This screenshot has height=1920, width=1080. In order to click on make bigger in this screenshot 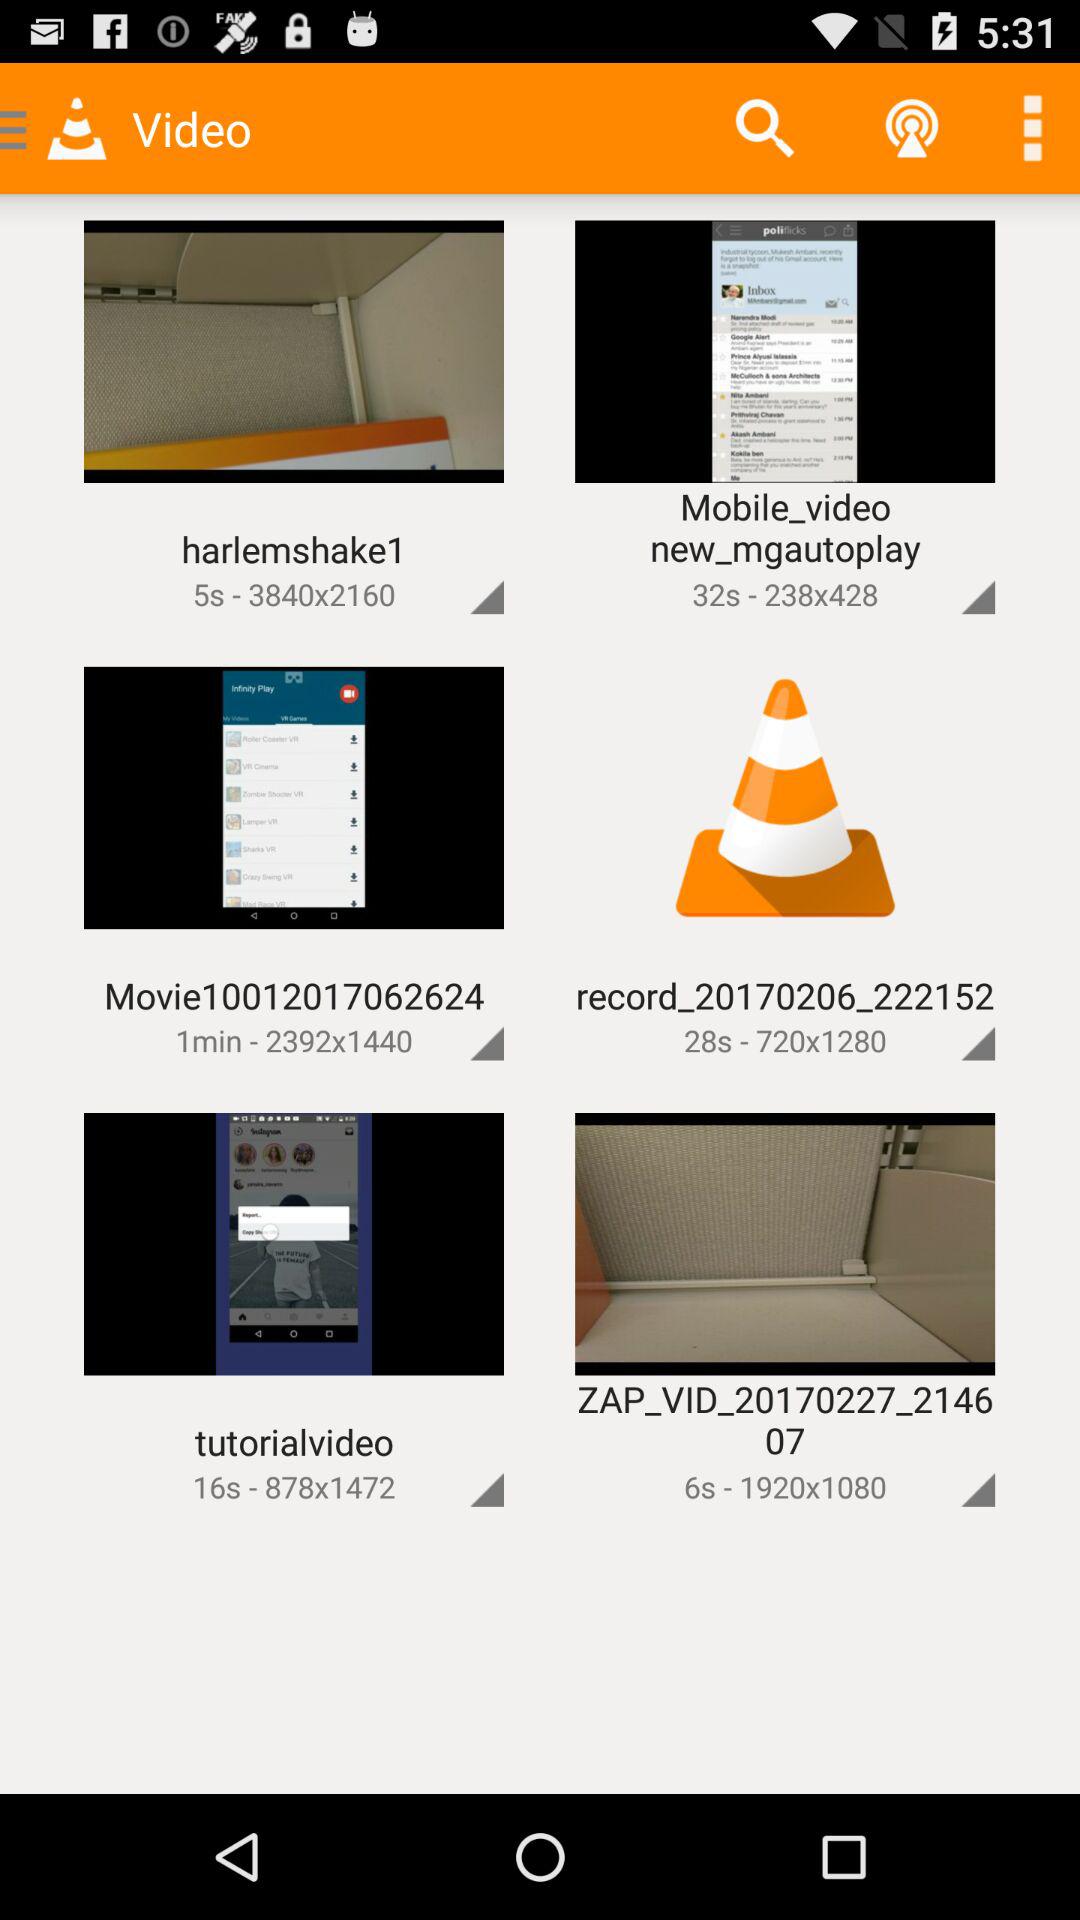, I will do `click(944, 1456)`.